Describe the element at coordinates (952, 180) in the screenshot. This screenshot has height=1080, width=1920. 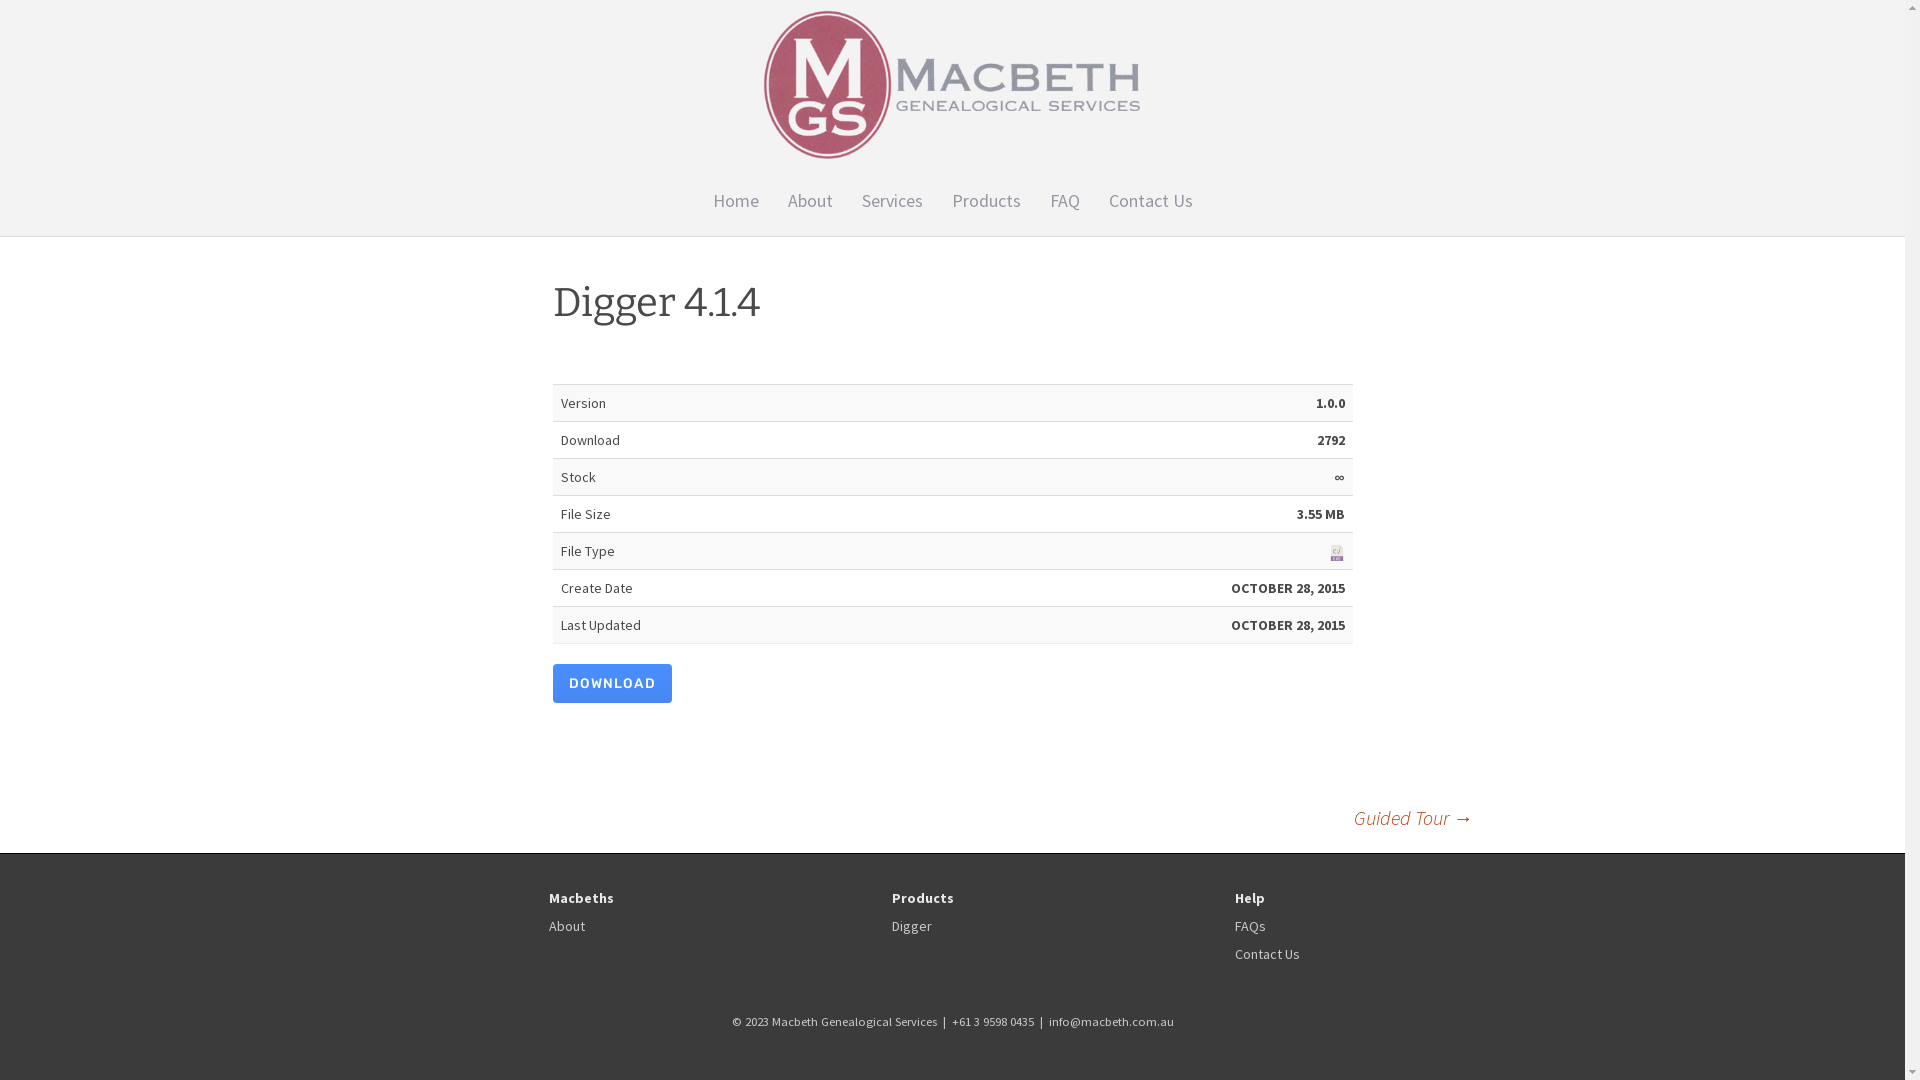
I see `Skip to content` at that location.